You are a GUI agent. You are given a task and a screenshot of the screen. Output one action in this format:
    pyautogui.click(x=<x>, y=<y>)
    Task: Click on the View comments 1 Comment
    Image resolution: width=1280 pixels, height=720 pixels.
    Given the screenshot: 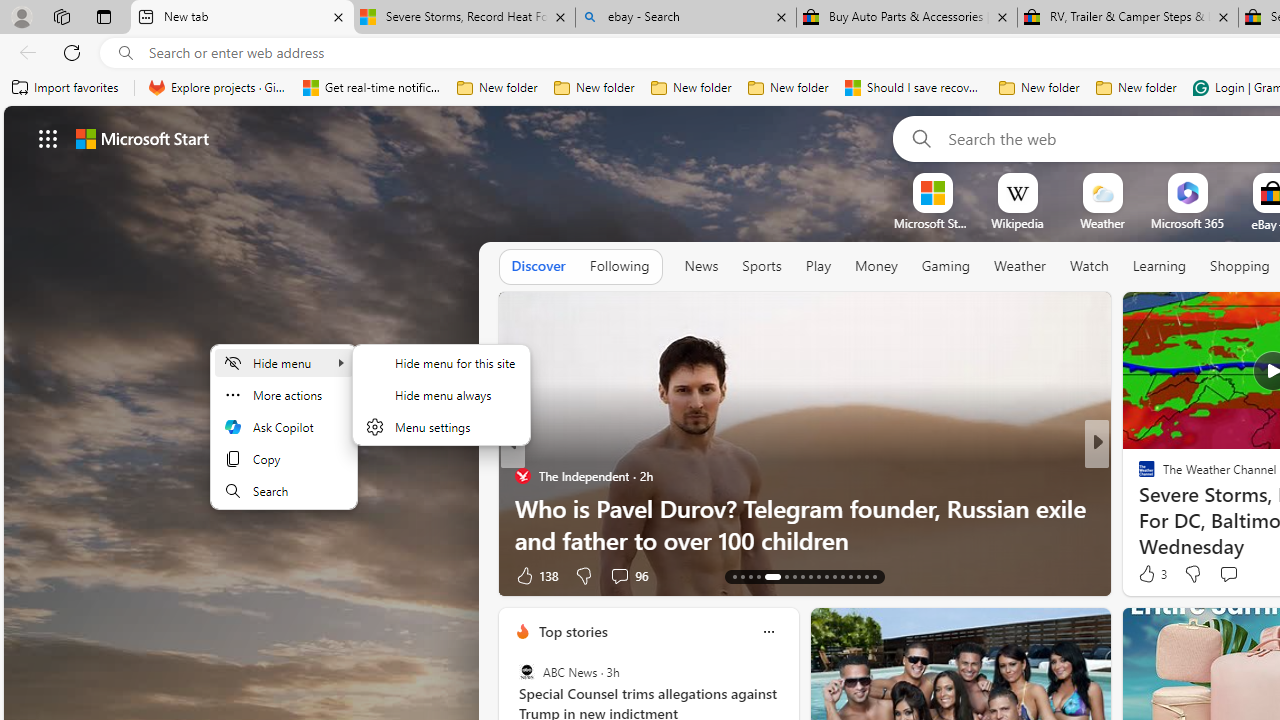 What is the action you would take?
    pyautogui.click(x=1234, y=576)
    